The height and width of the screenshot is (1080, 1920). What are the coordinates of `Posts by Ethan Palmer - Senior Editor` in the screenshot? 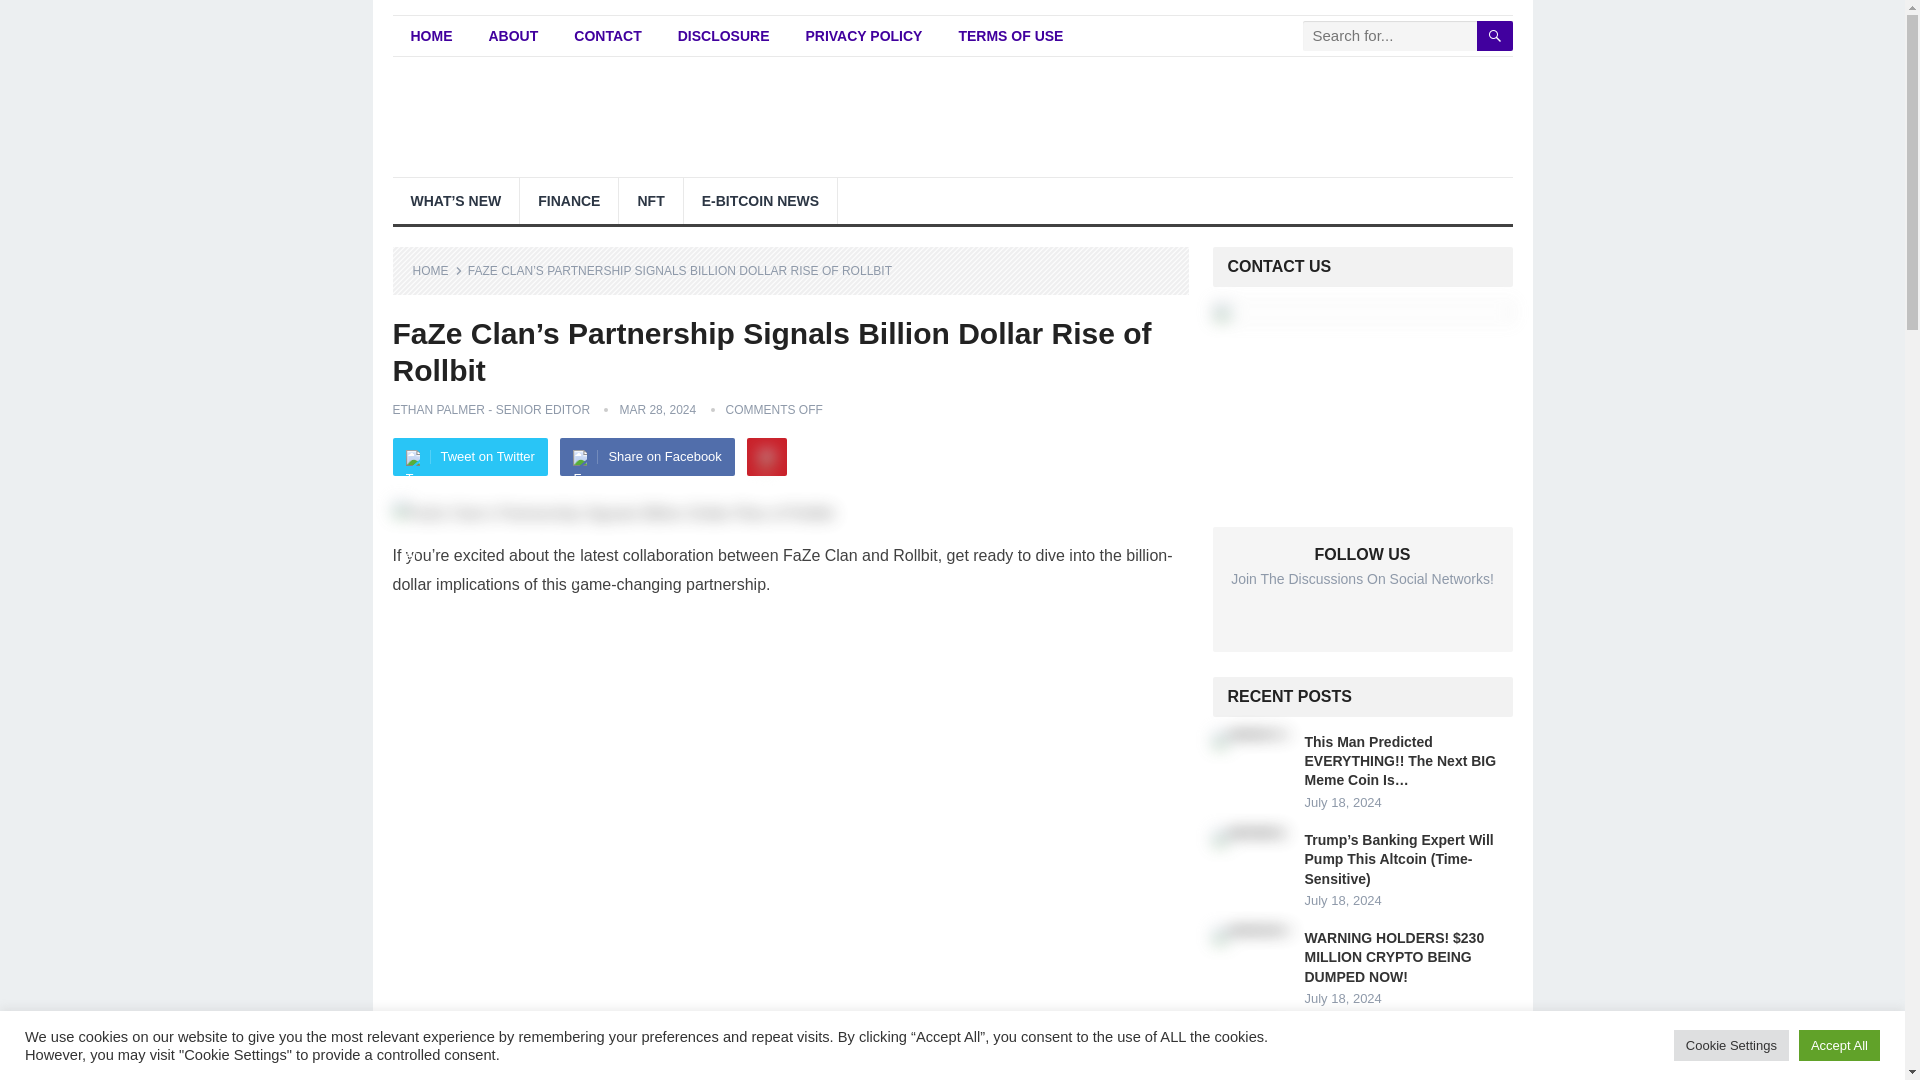 It's located at (490, 409).